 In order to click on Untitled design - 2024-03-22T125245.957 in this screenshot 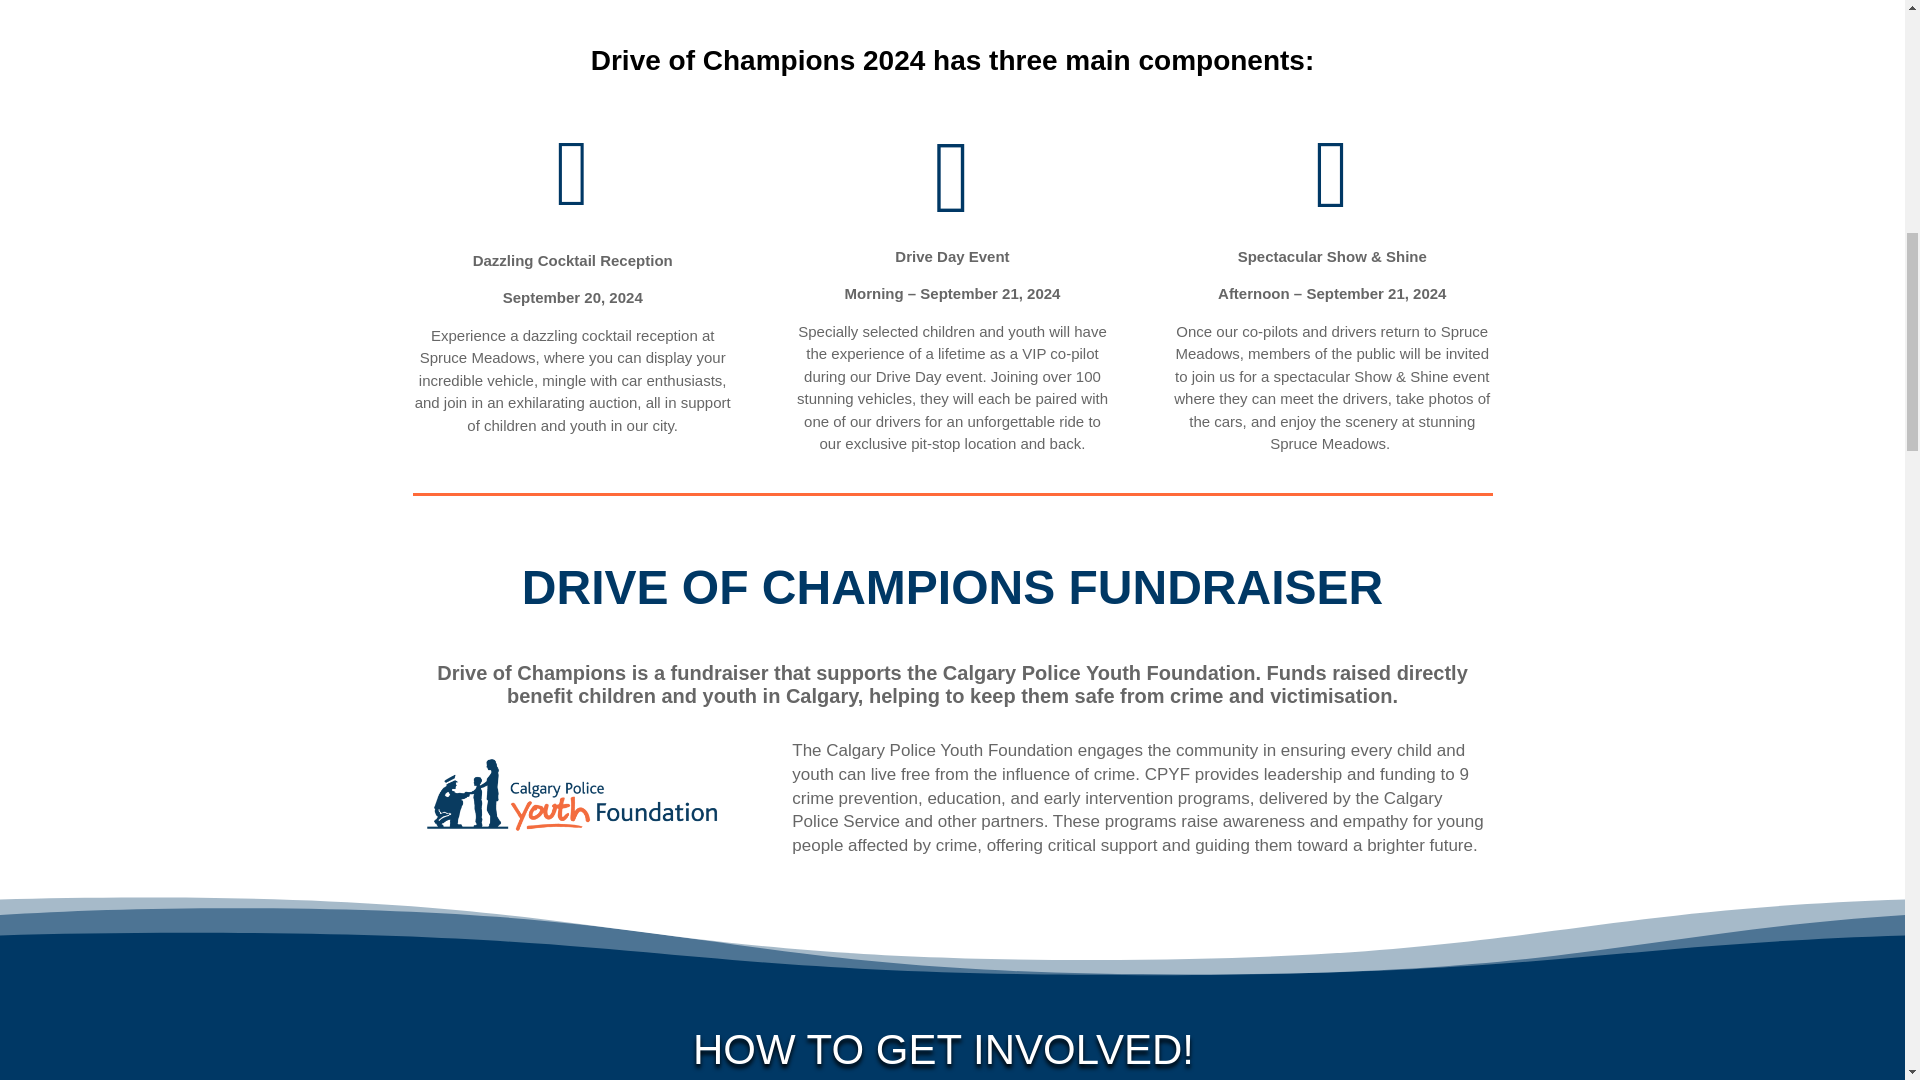, I will do `click(572, 794)`.